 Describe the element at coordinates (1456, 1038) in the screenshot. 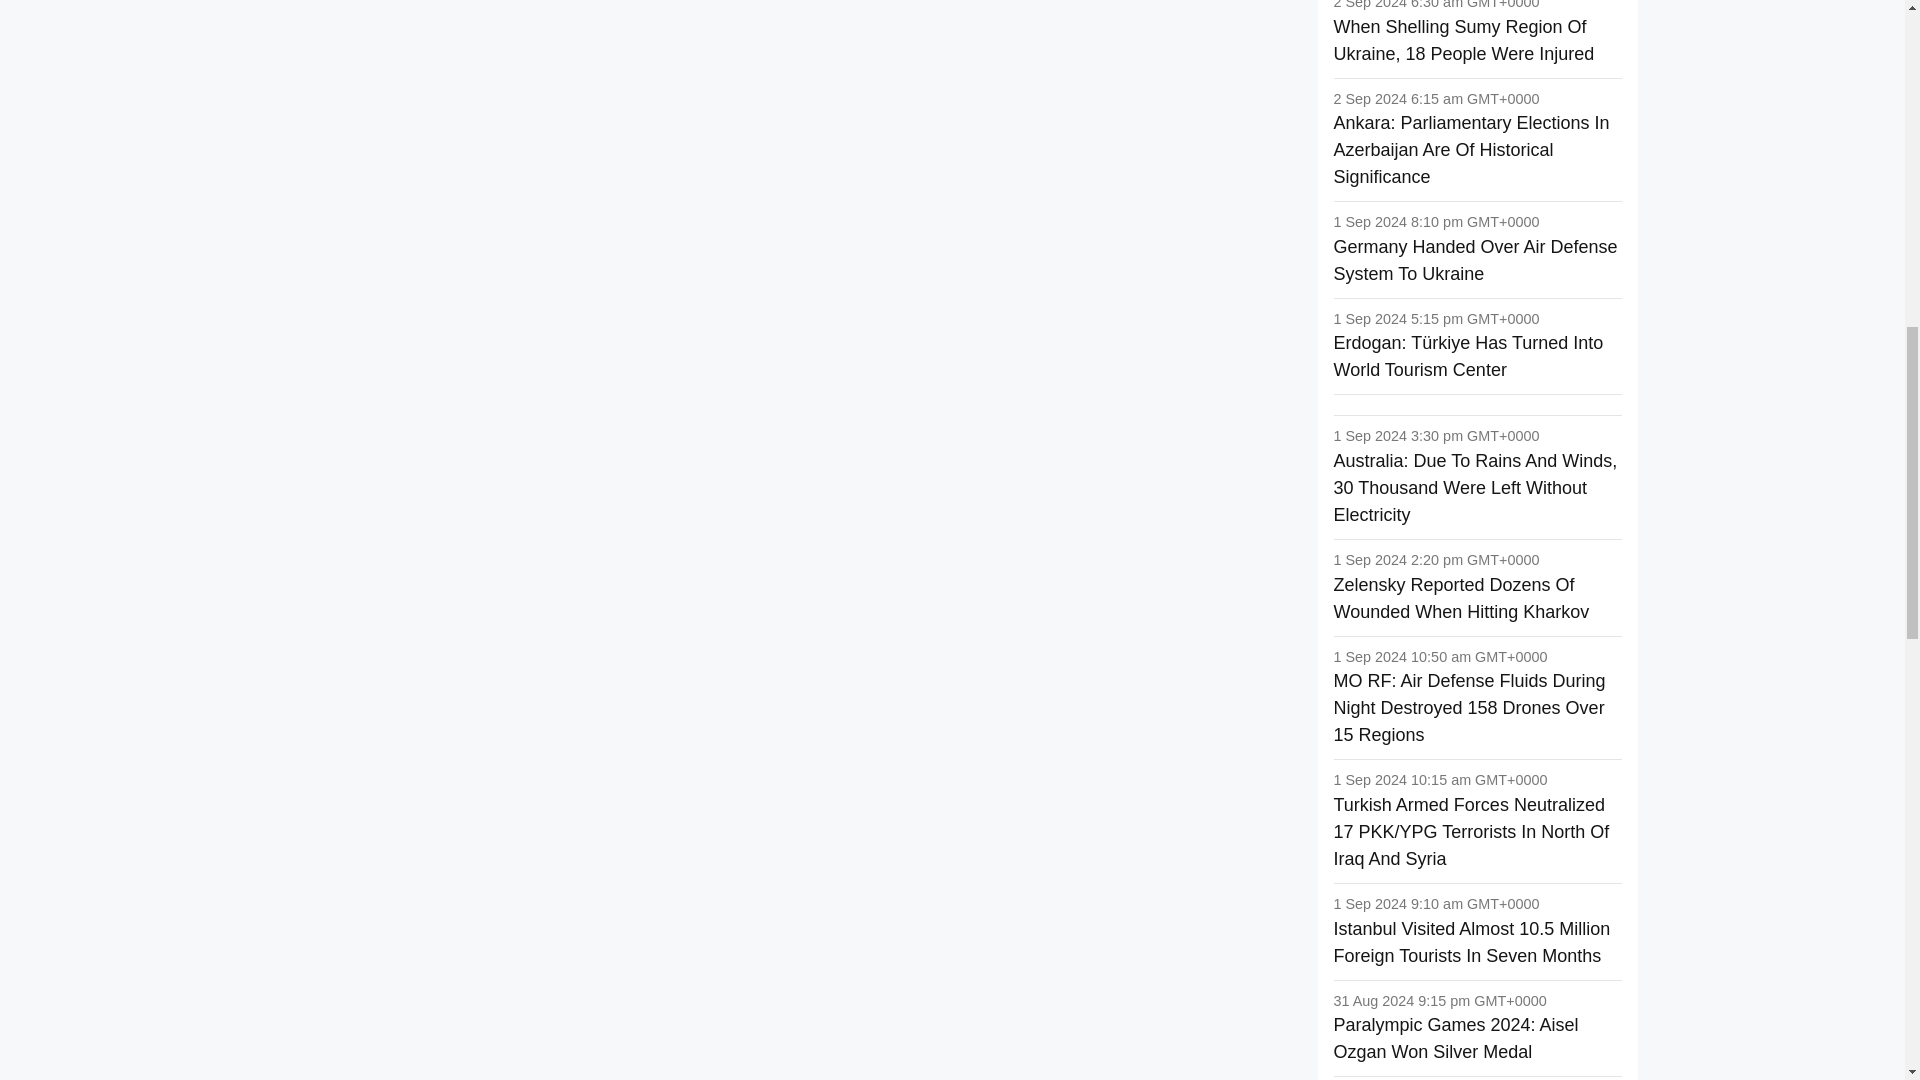

I see `Paralympic Games 2024: Aisel Ozgan Won Silver Medal` at that location.